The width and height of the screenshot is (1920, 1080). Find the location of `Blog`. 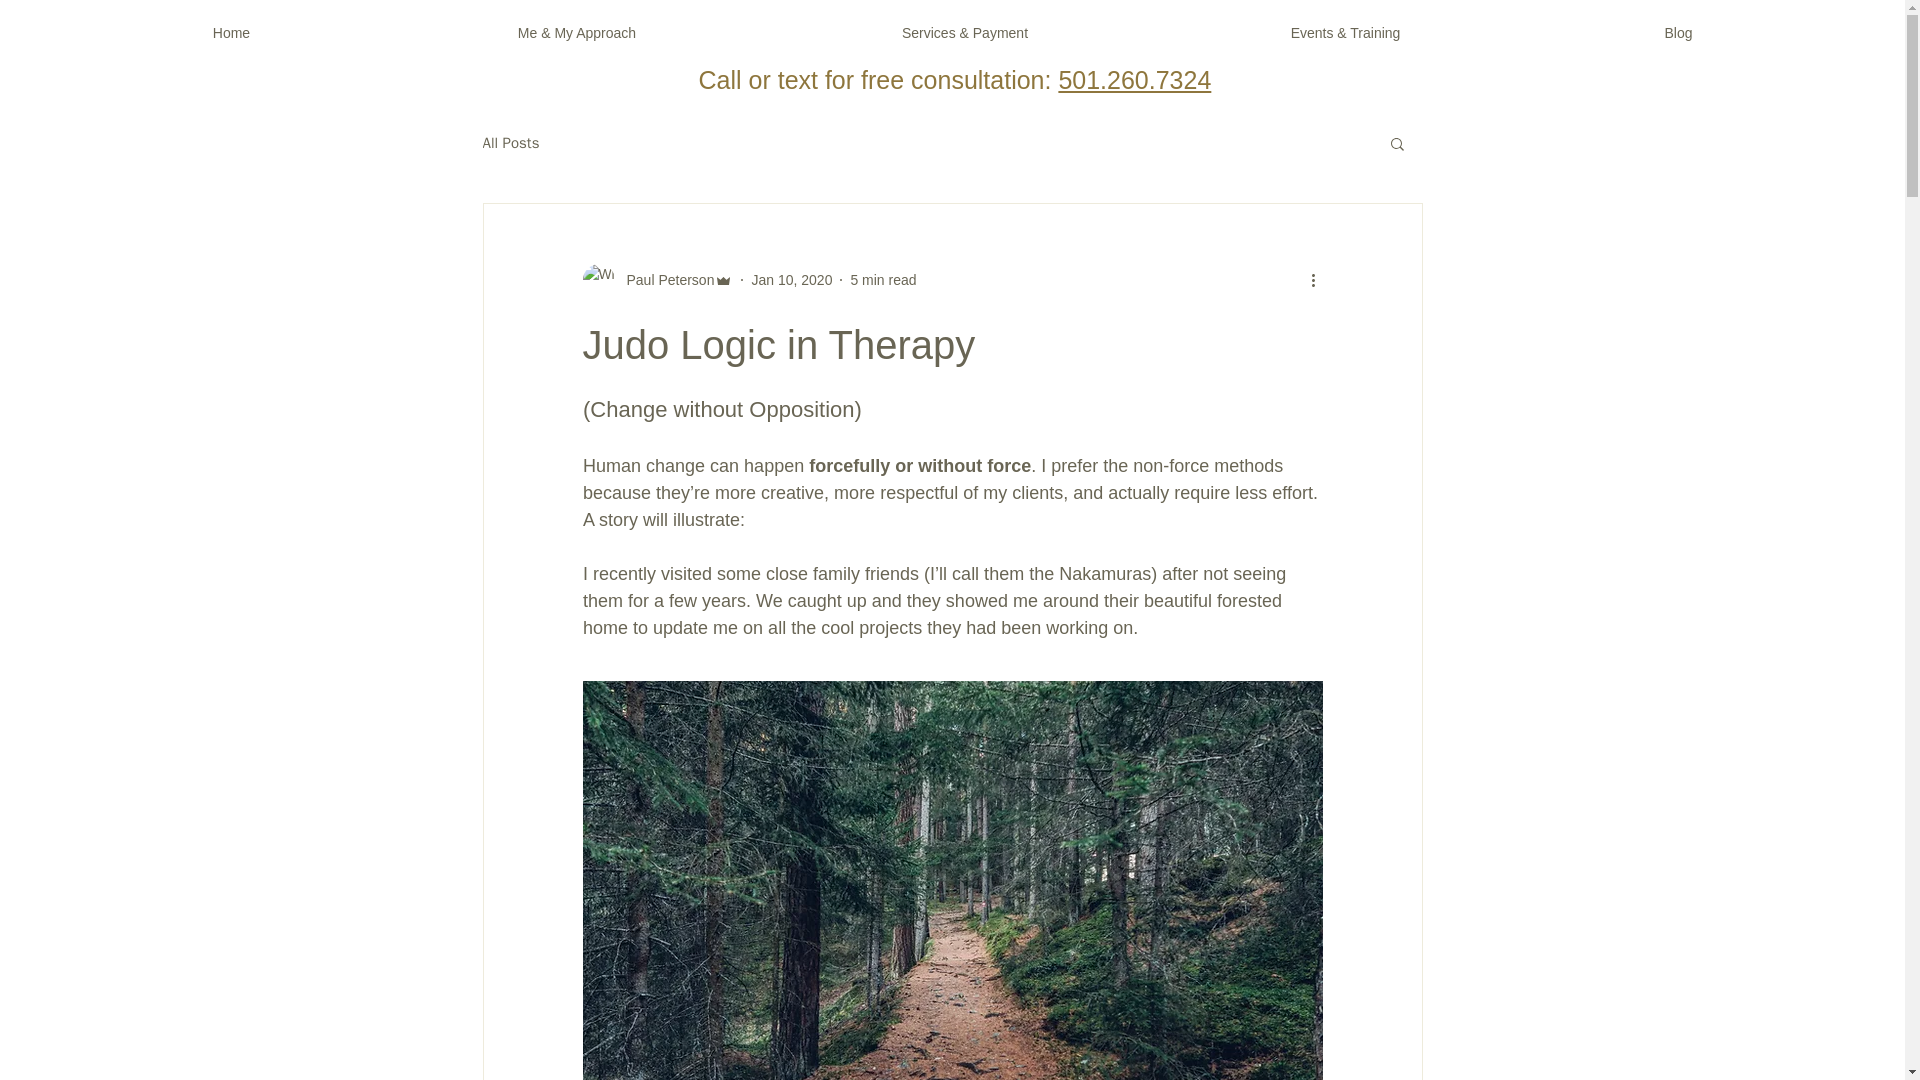

Blog is located at coordinates (1678, 32).